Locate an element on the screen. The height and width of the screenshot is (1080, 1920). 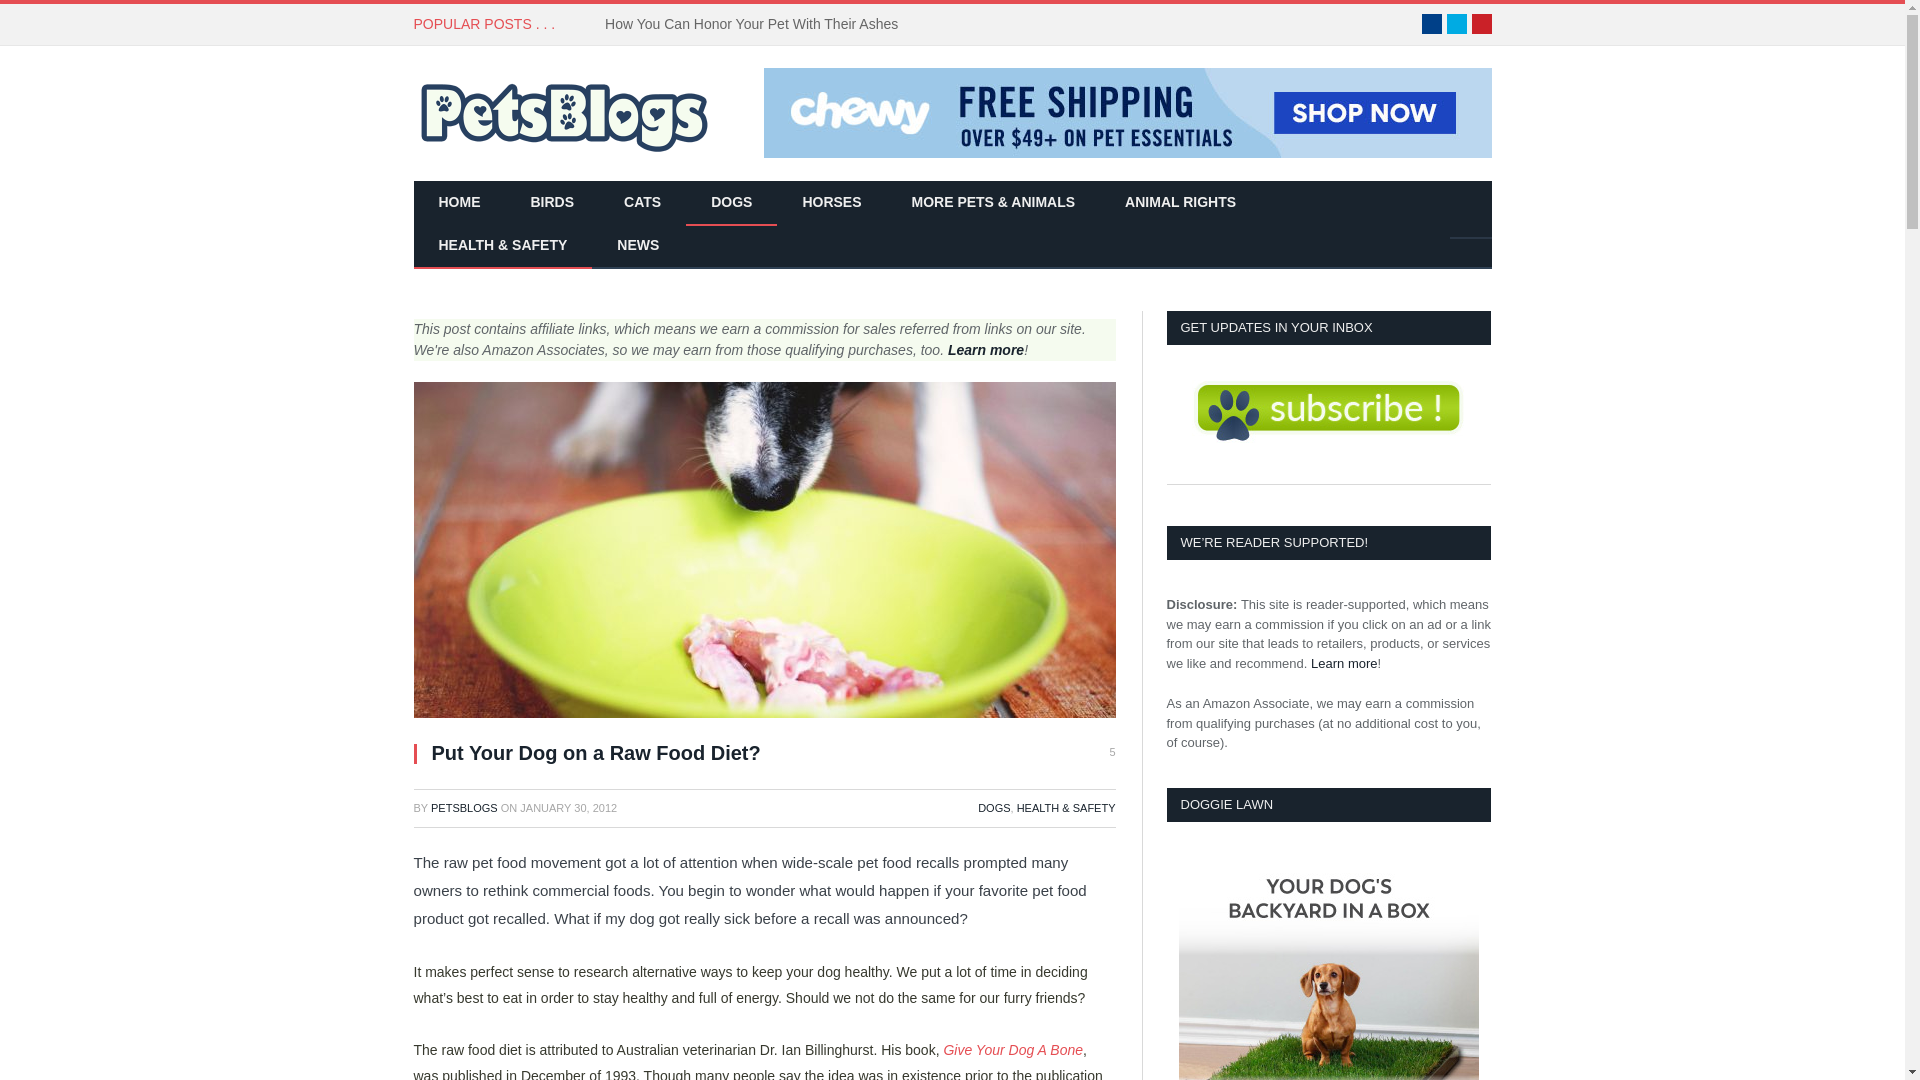
Twitter is located at coordinates (1456, 24).